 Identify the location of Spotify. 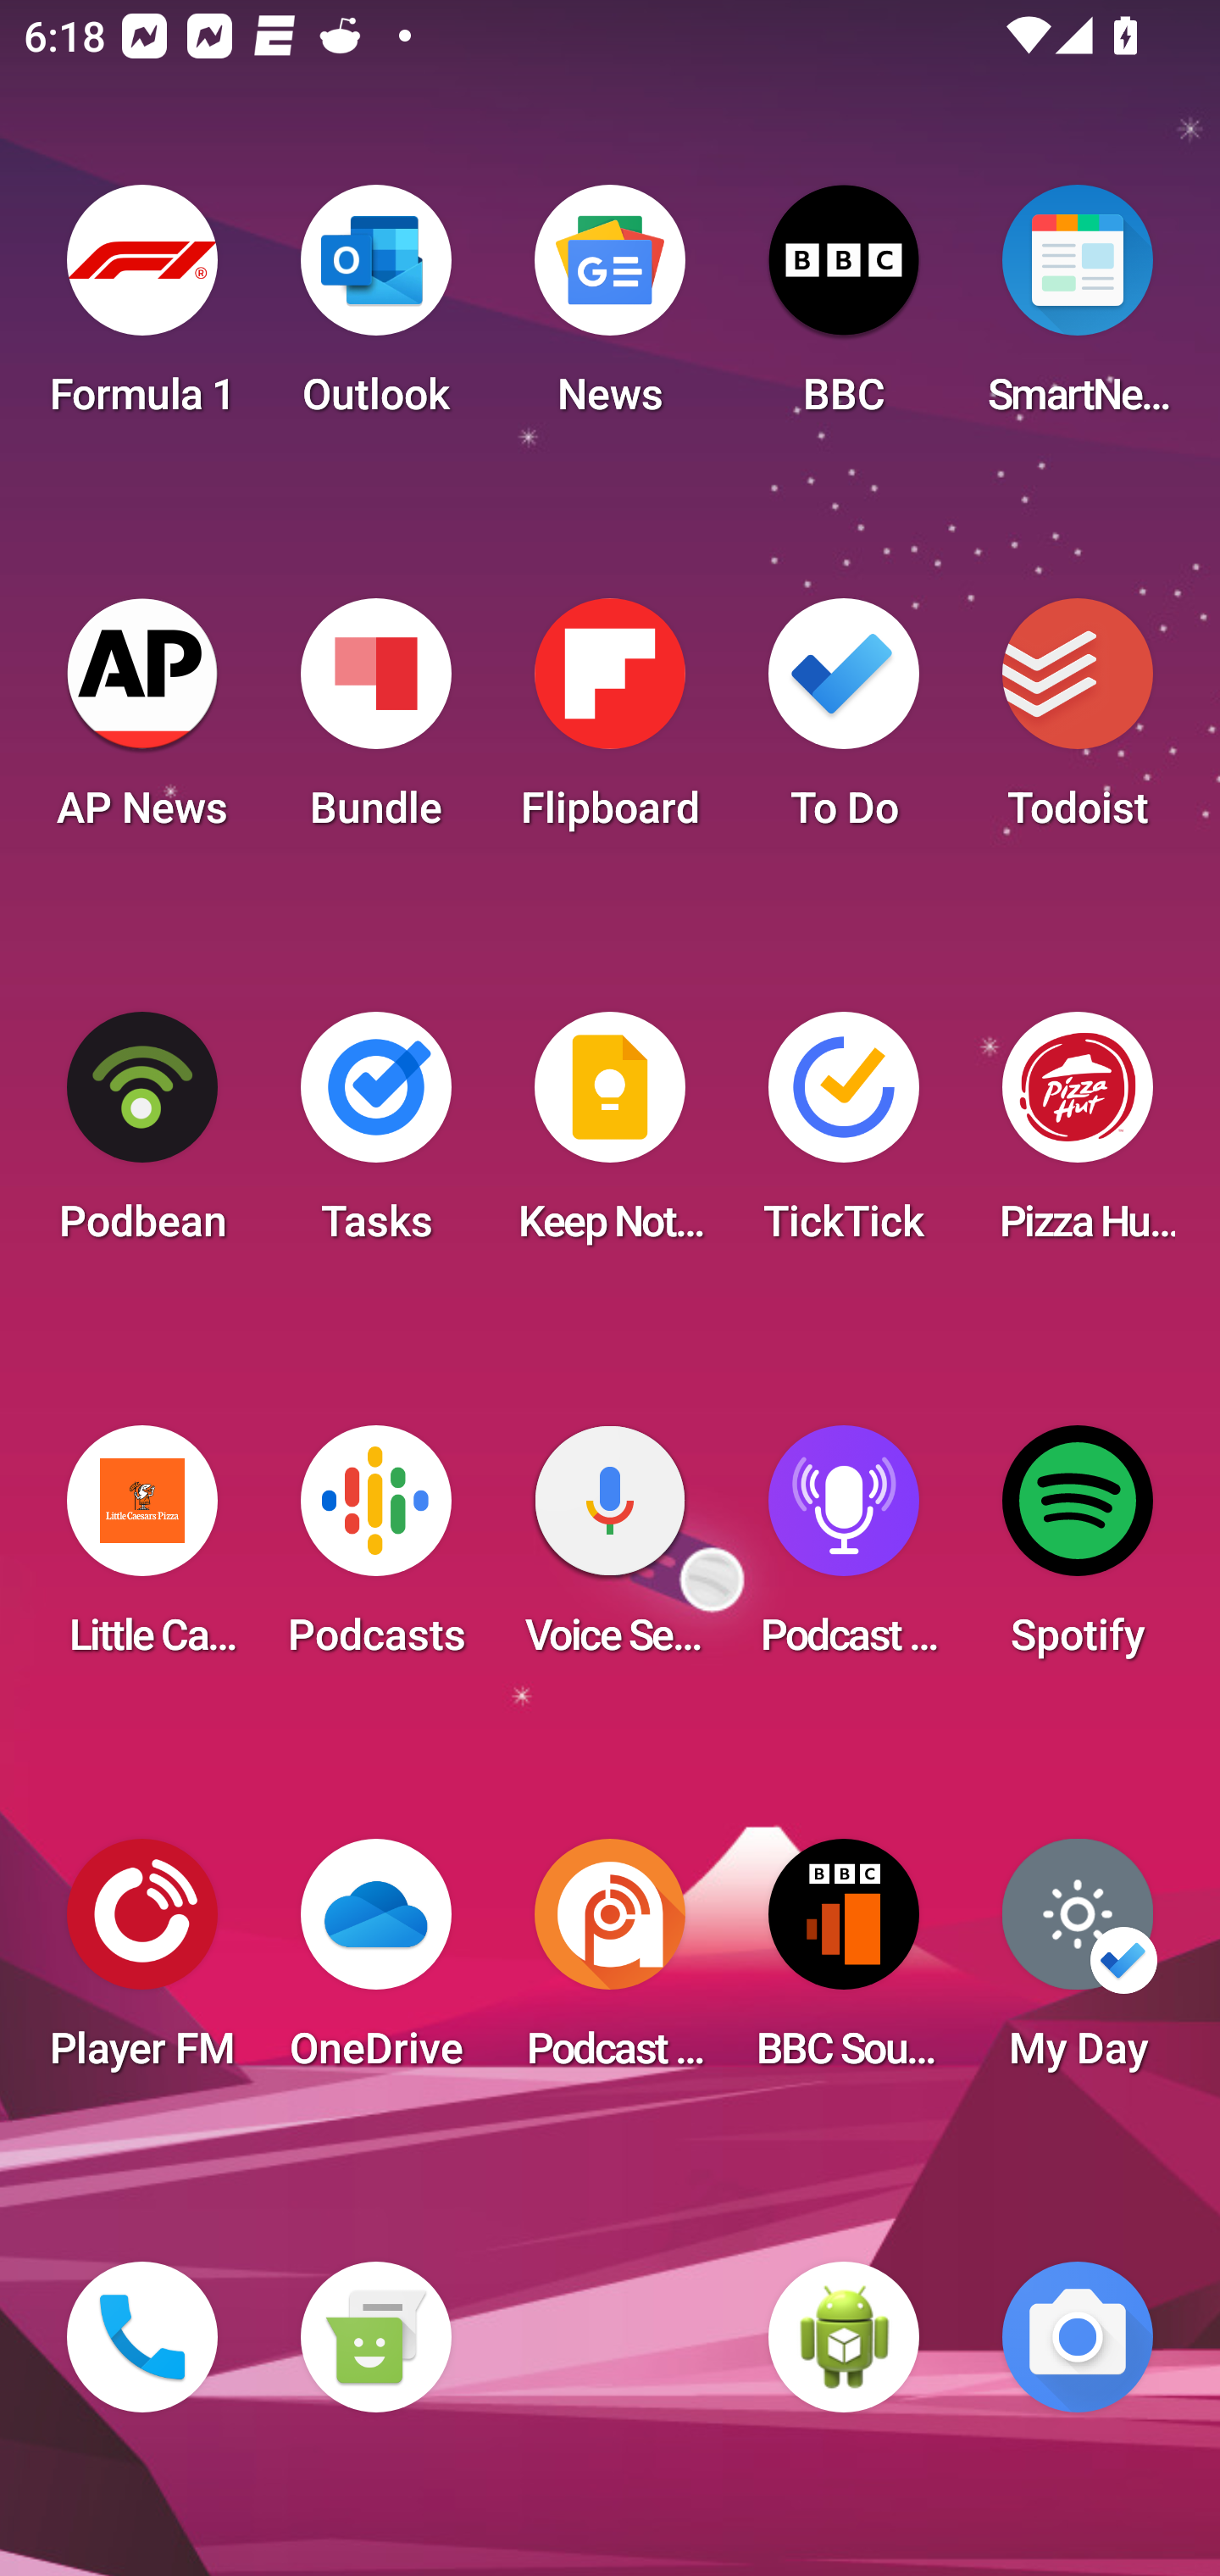
(1078, 1551).